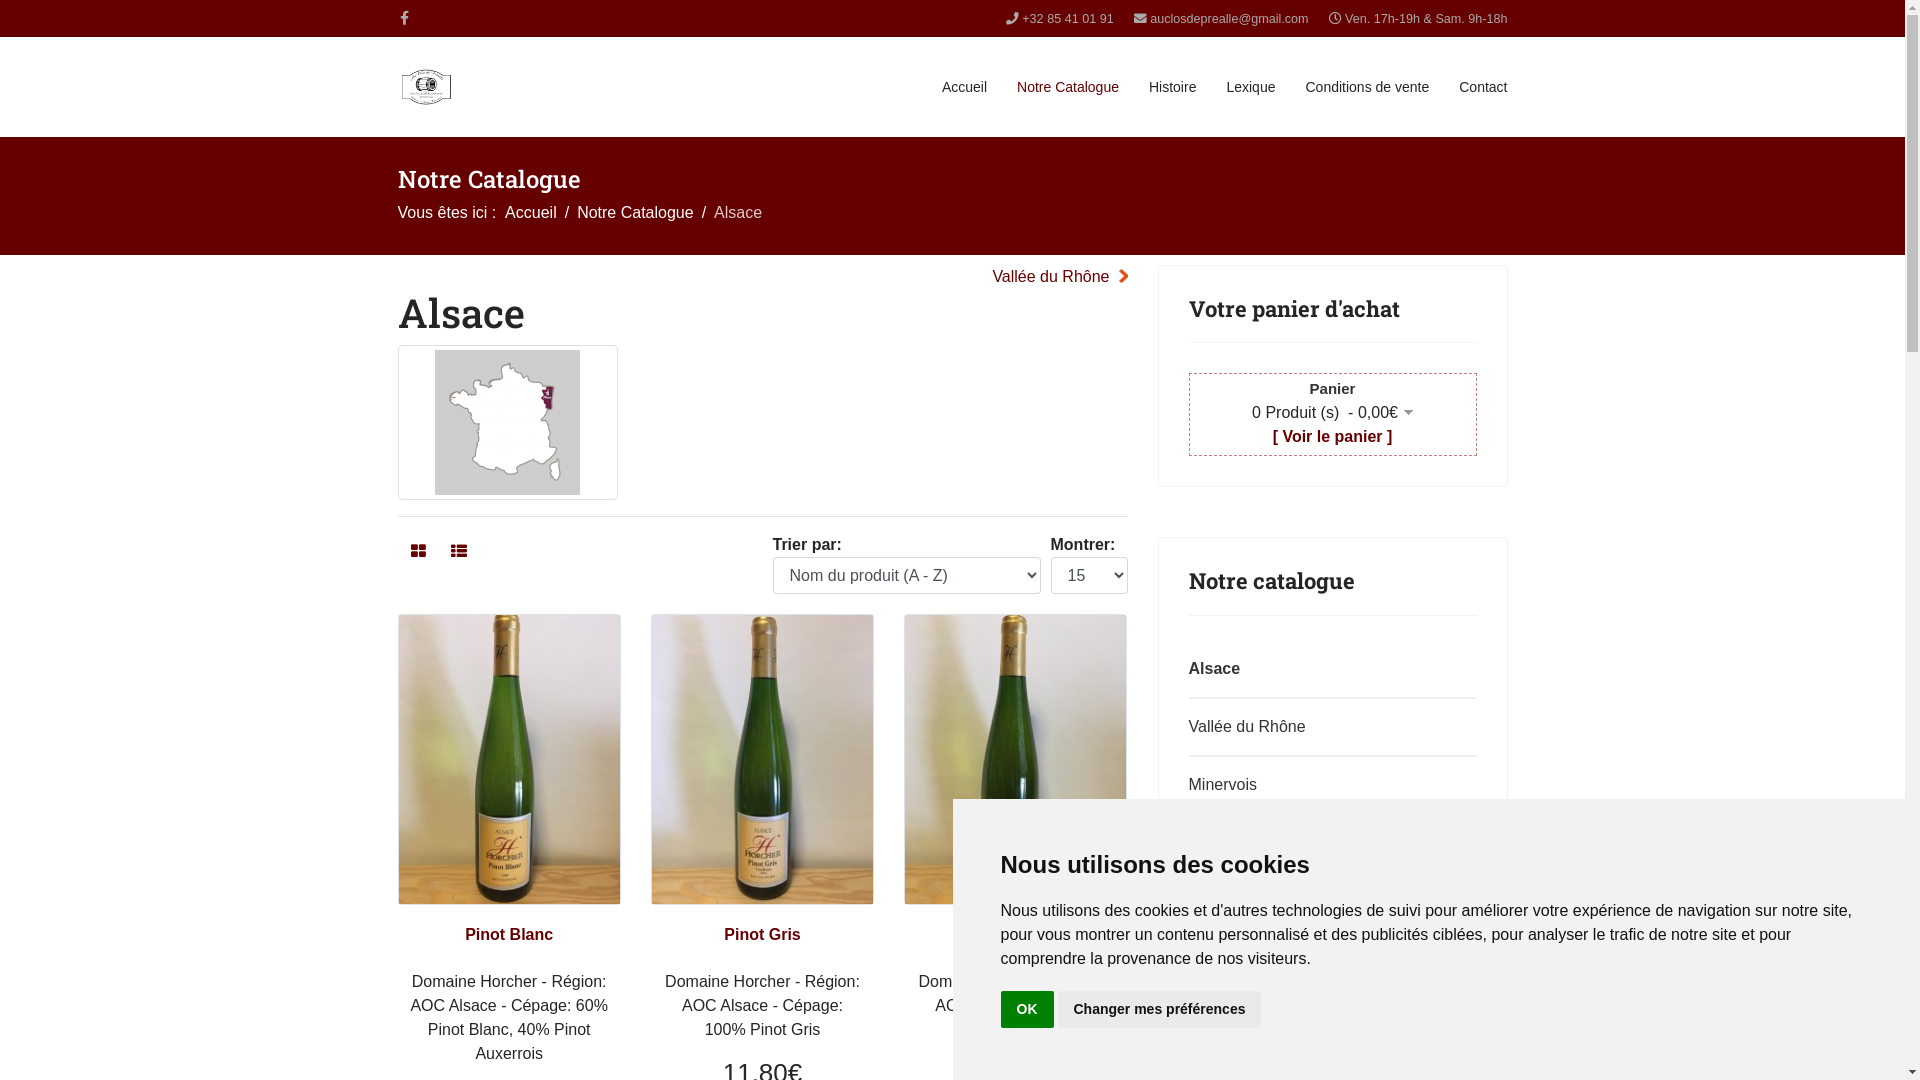 The width and height of the screenshot is (1920, 1080). I want to click on Bourgogne, so click(1328, 959).